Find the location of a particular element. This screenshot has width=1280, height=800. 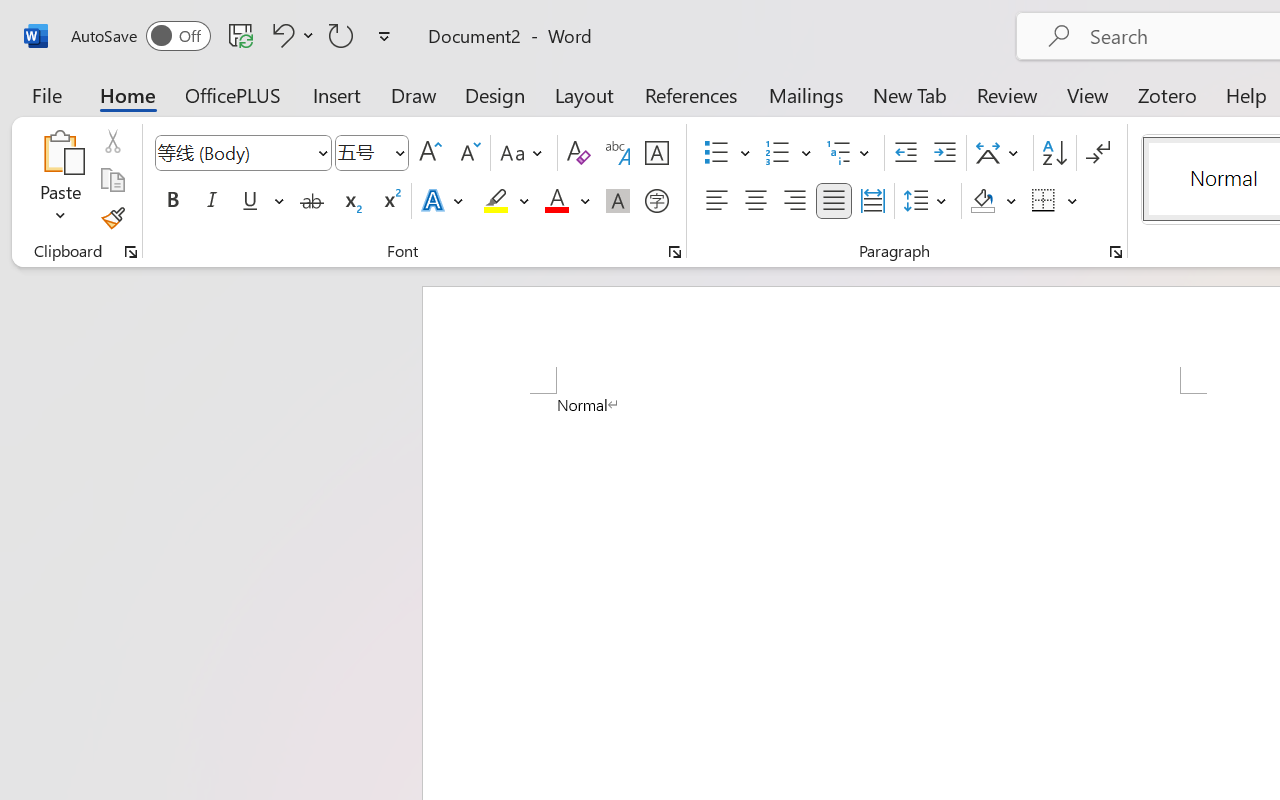

Design is located at coordinates (495, 94).